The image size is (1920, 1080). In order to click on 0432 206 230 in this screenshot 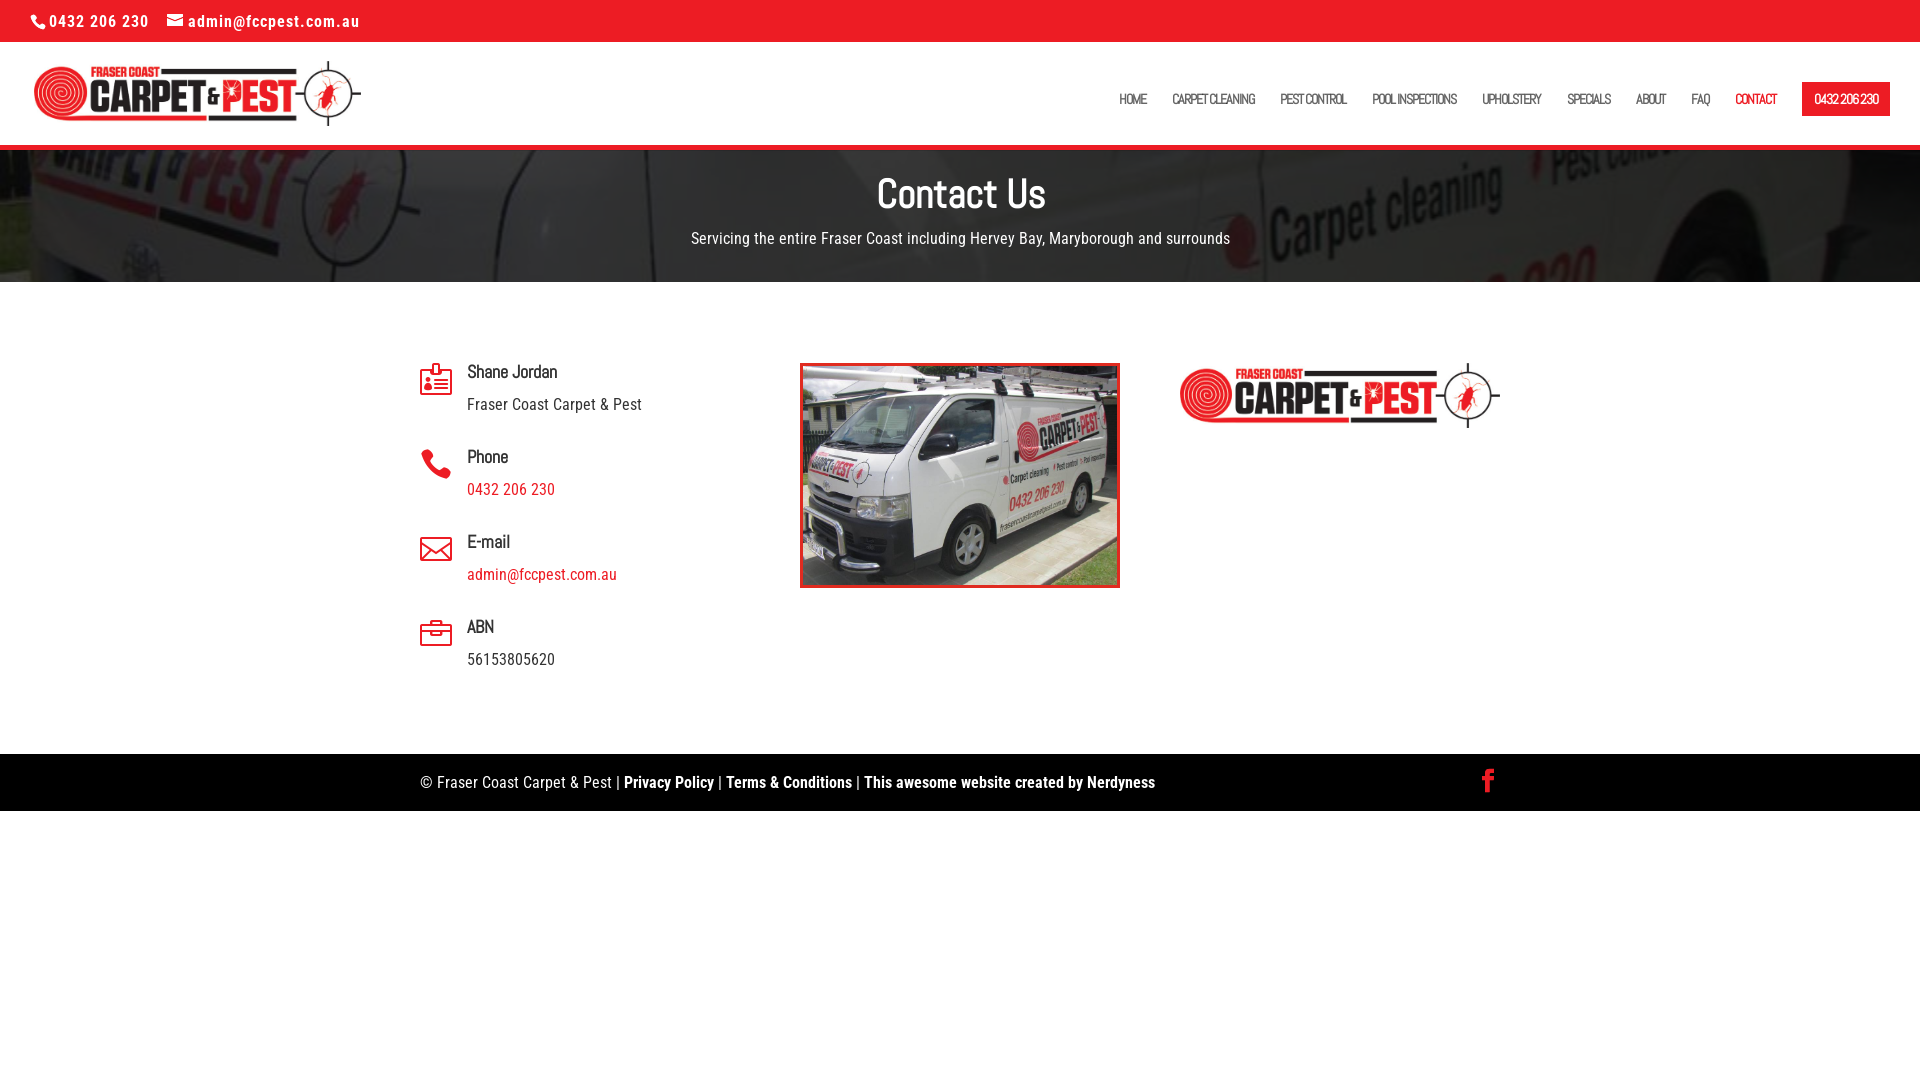, I will do `click(1846, 99)`.